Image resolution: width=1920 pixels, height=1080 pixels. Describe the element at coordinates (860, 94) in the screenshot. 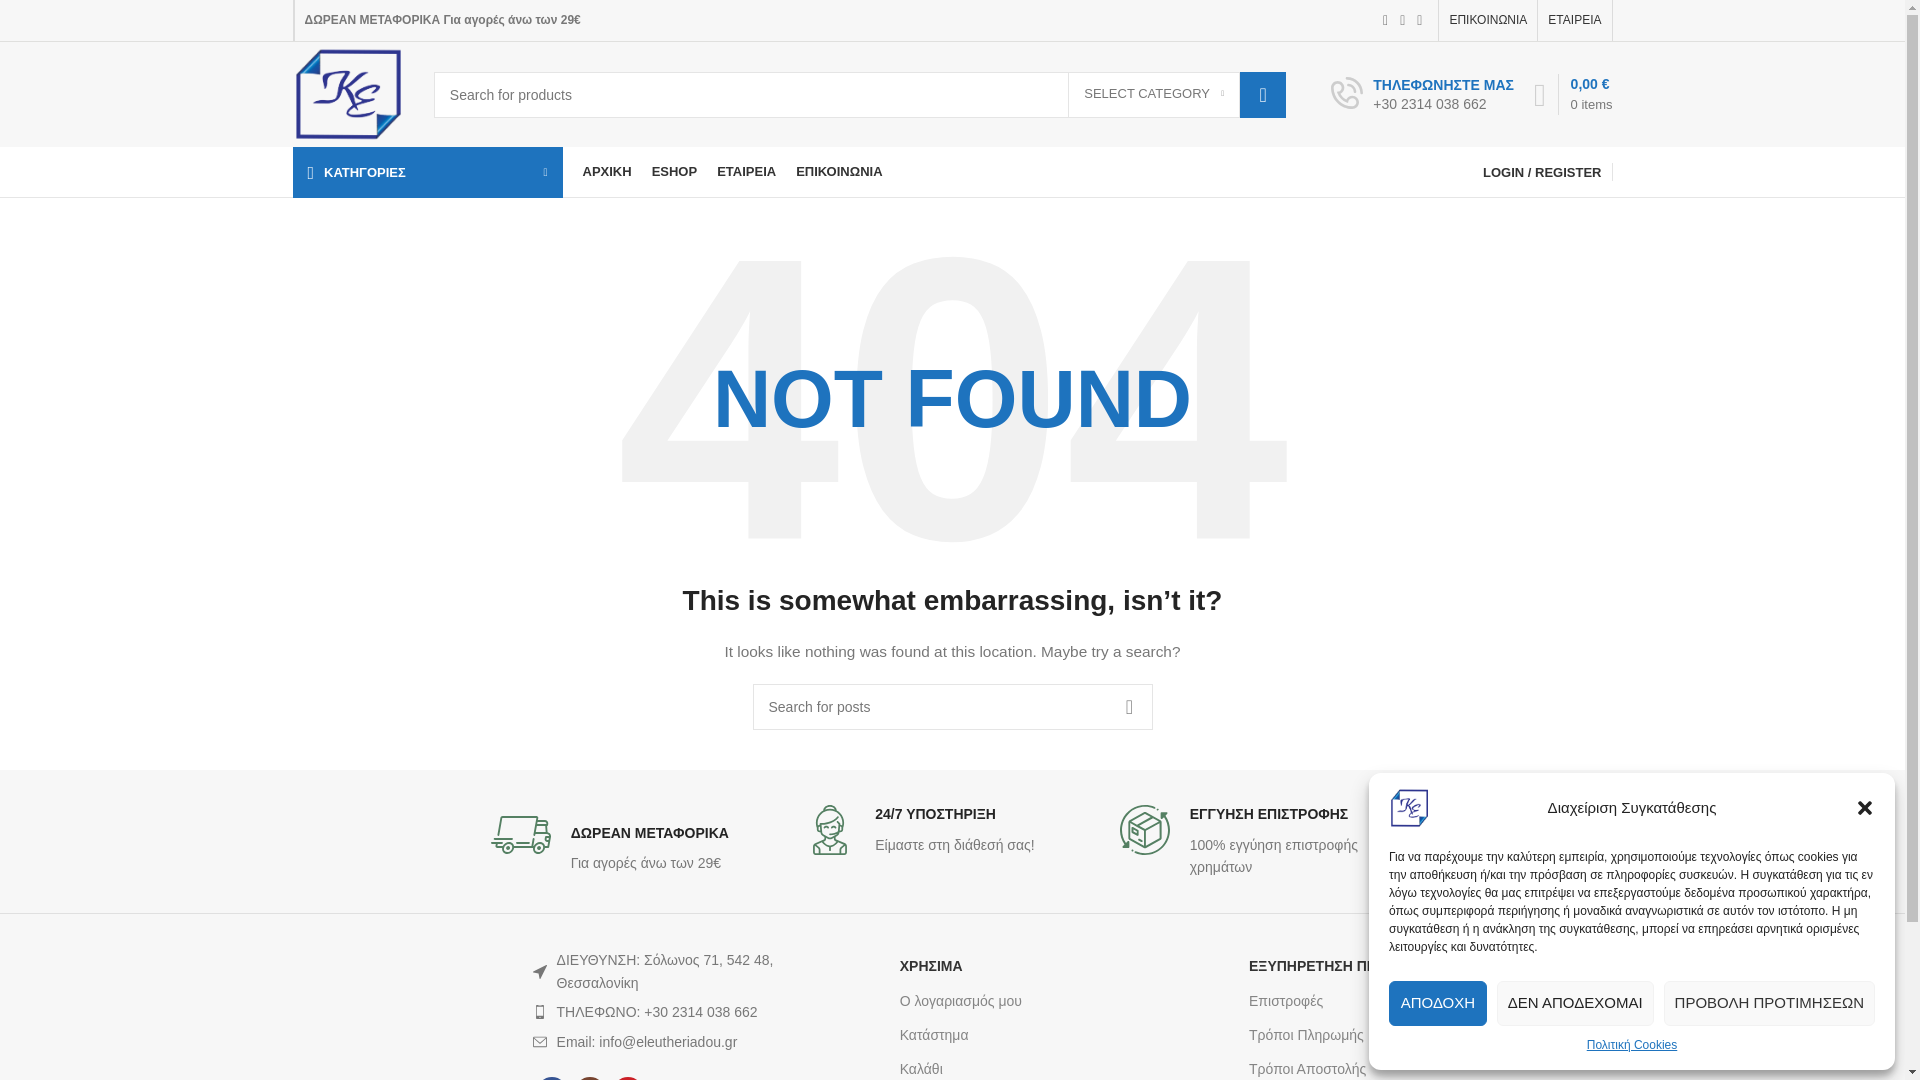

I see `Search for products` at that location.